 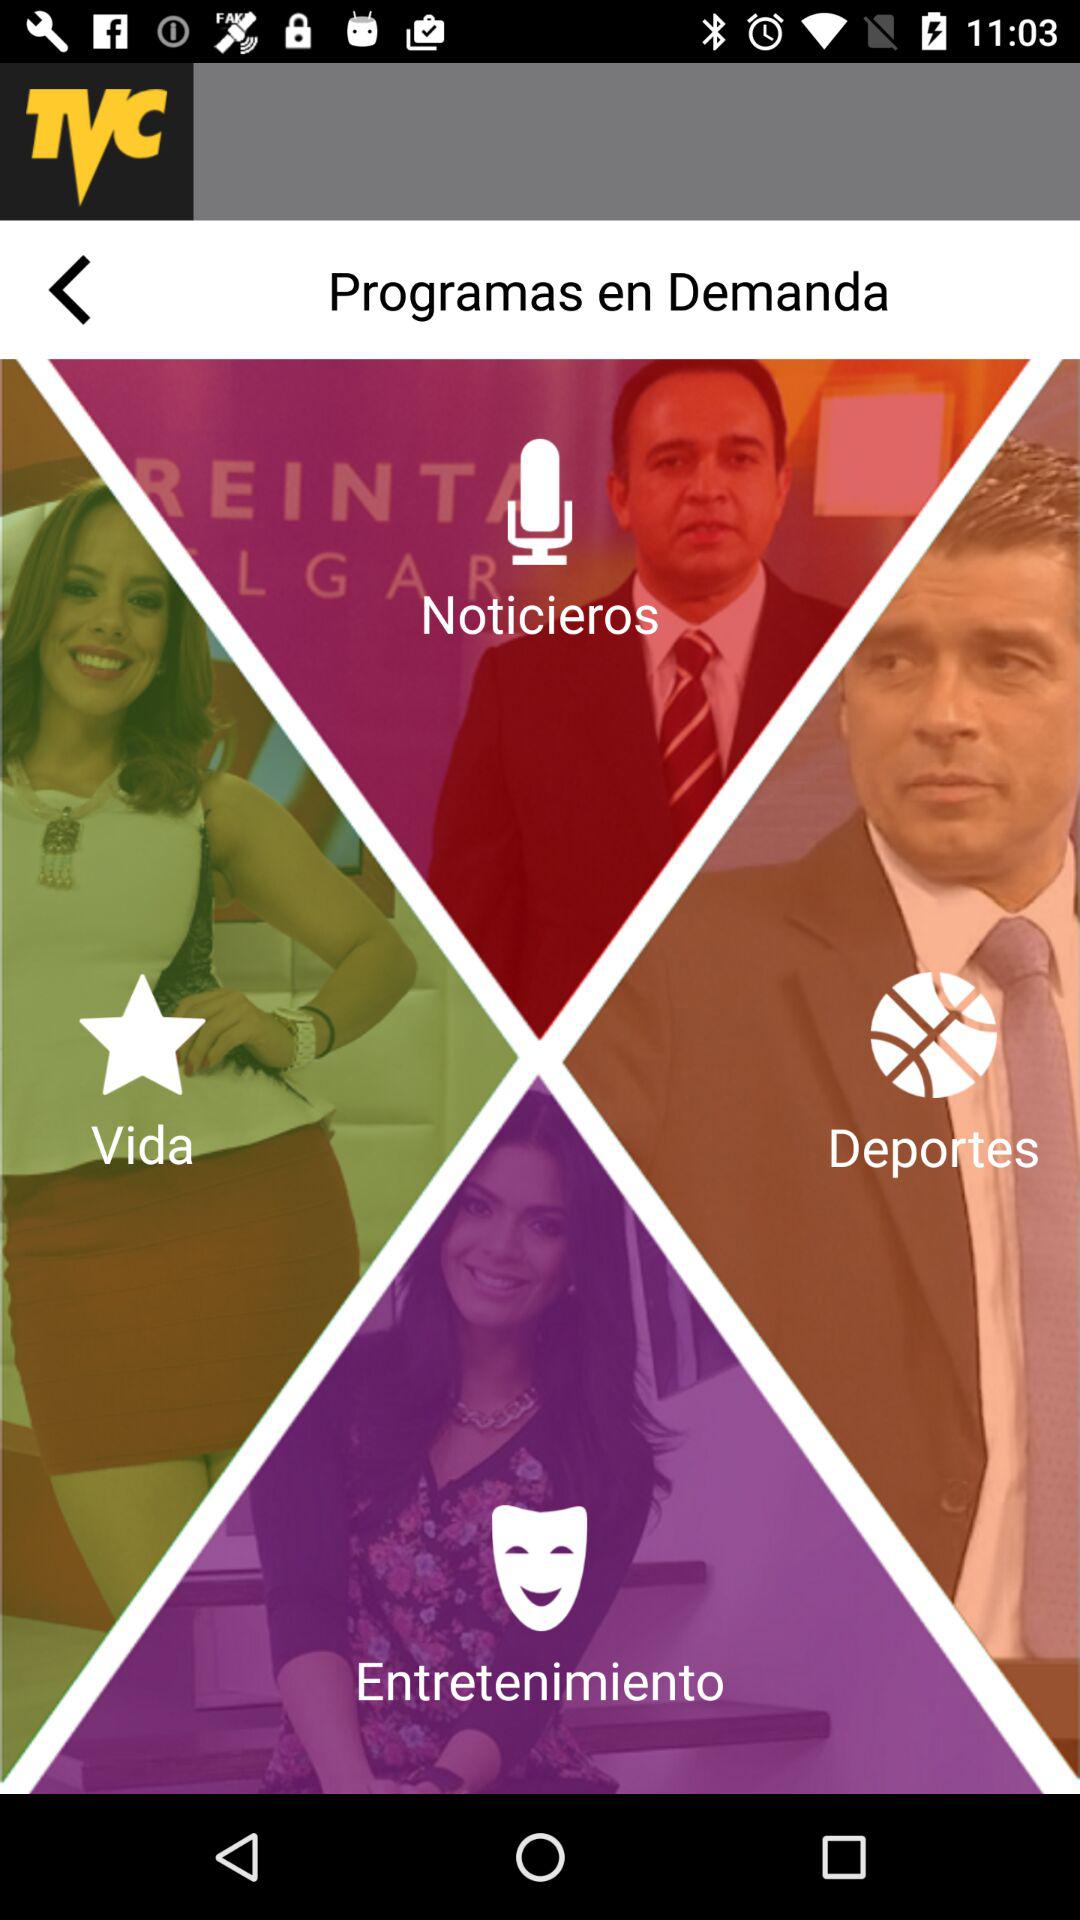 I want to click on tap item above programas en demanda app, so click(x=636, y=141).